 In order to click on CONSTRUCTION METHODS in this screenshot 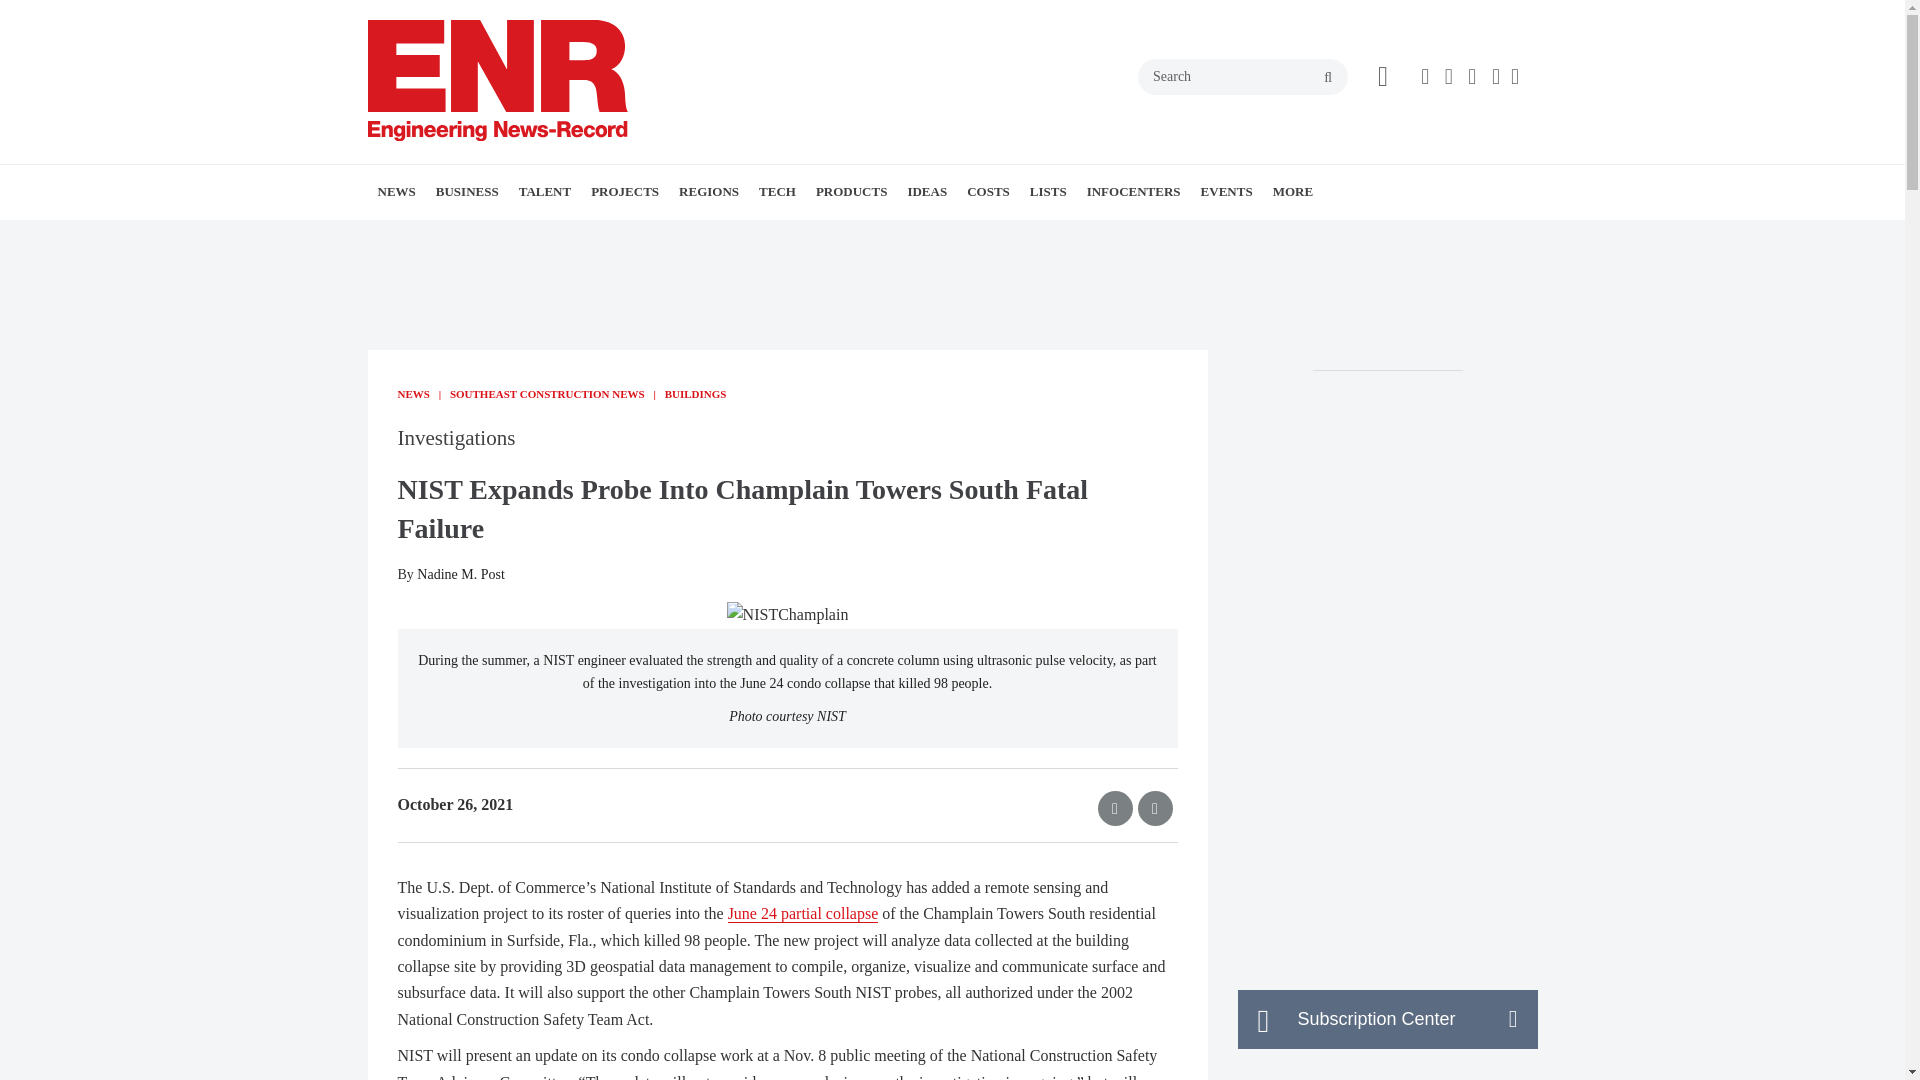, I will do `click(716, 236)`.